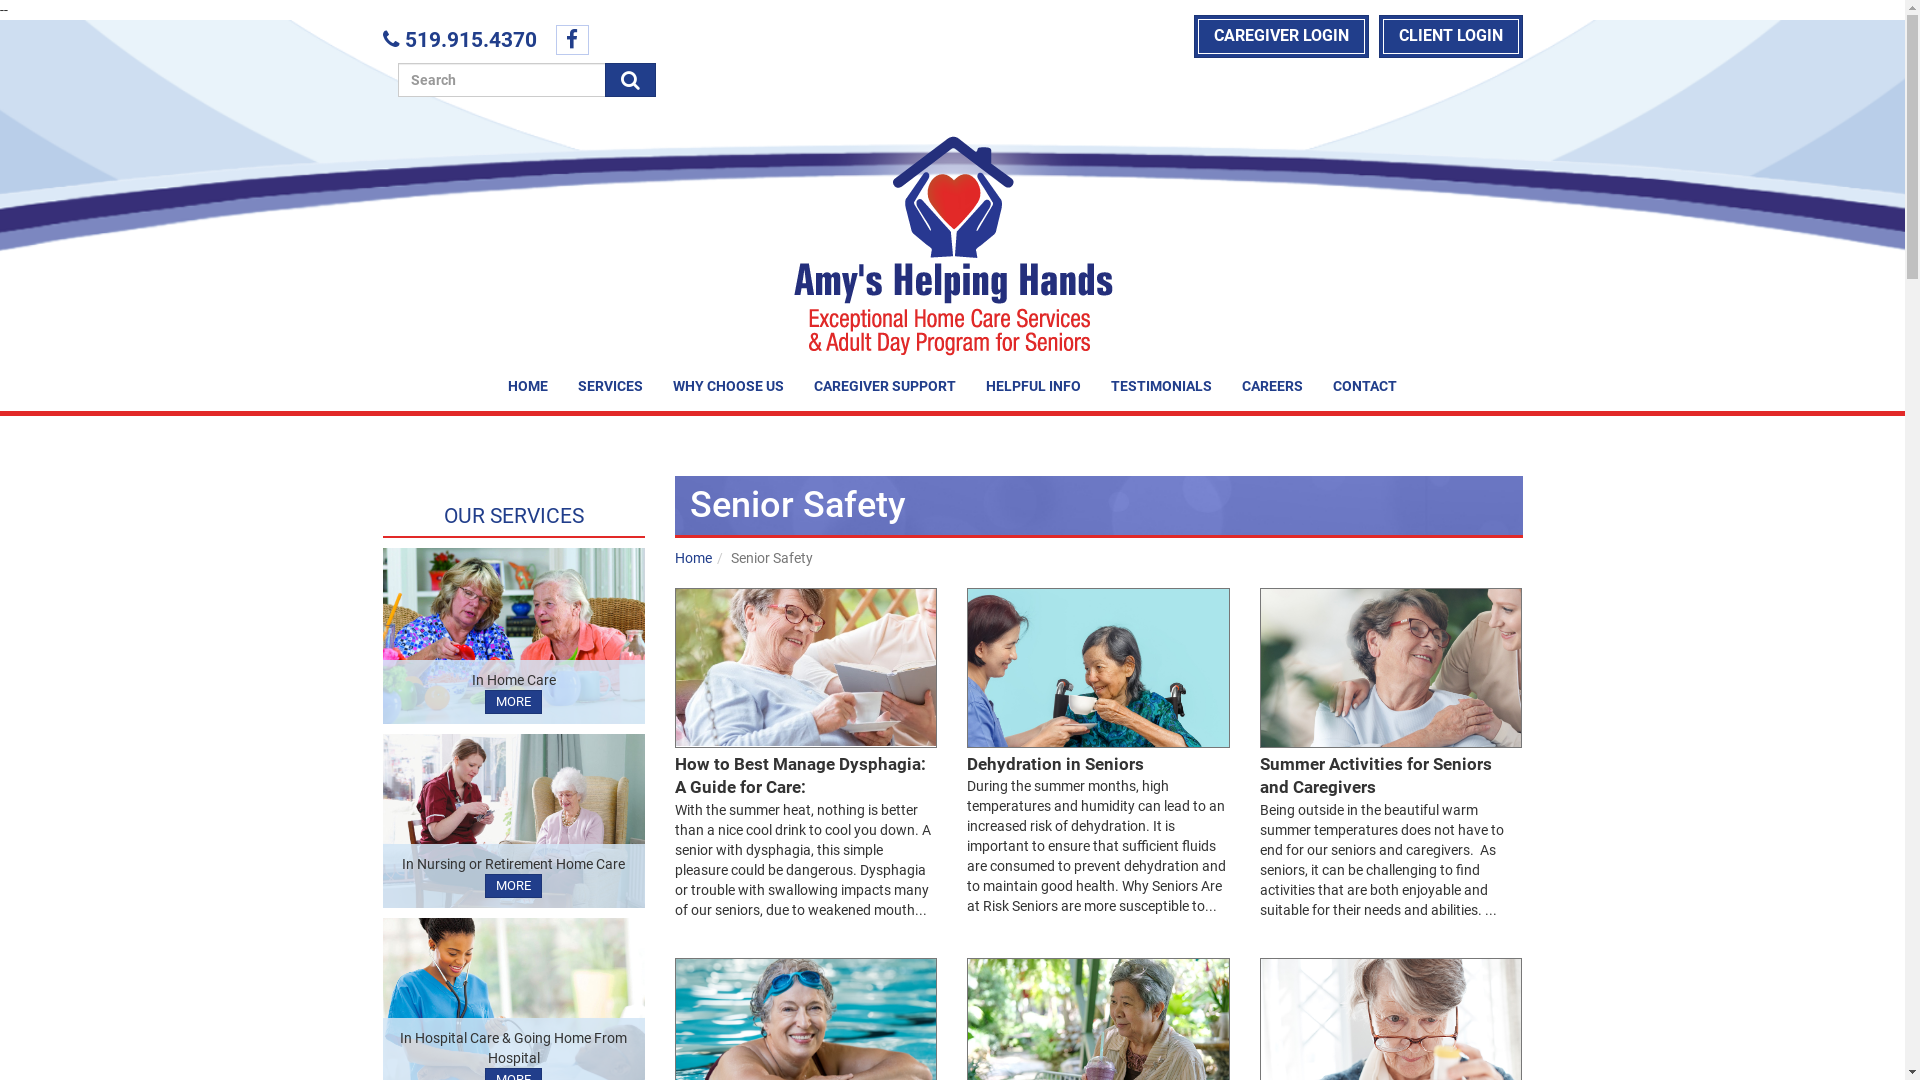 This screenshot has height=1080, width=1920. Describe the element at coordinates (694, 558) in the screenshot. I see `Home` at that location.